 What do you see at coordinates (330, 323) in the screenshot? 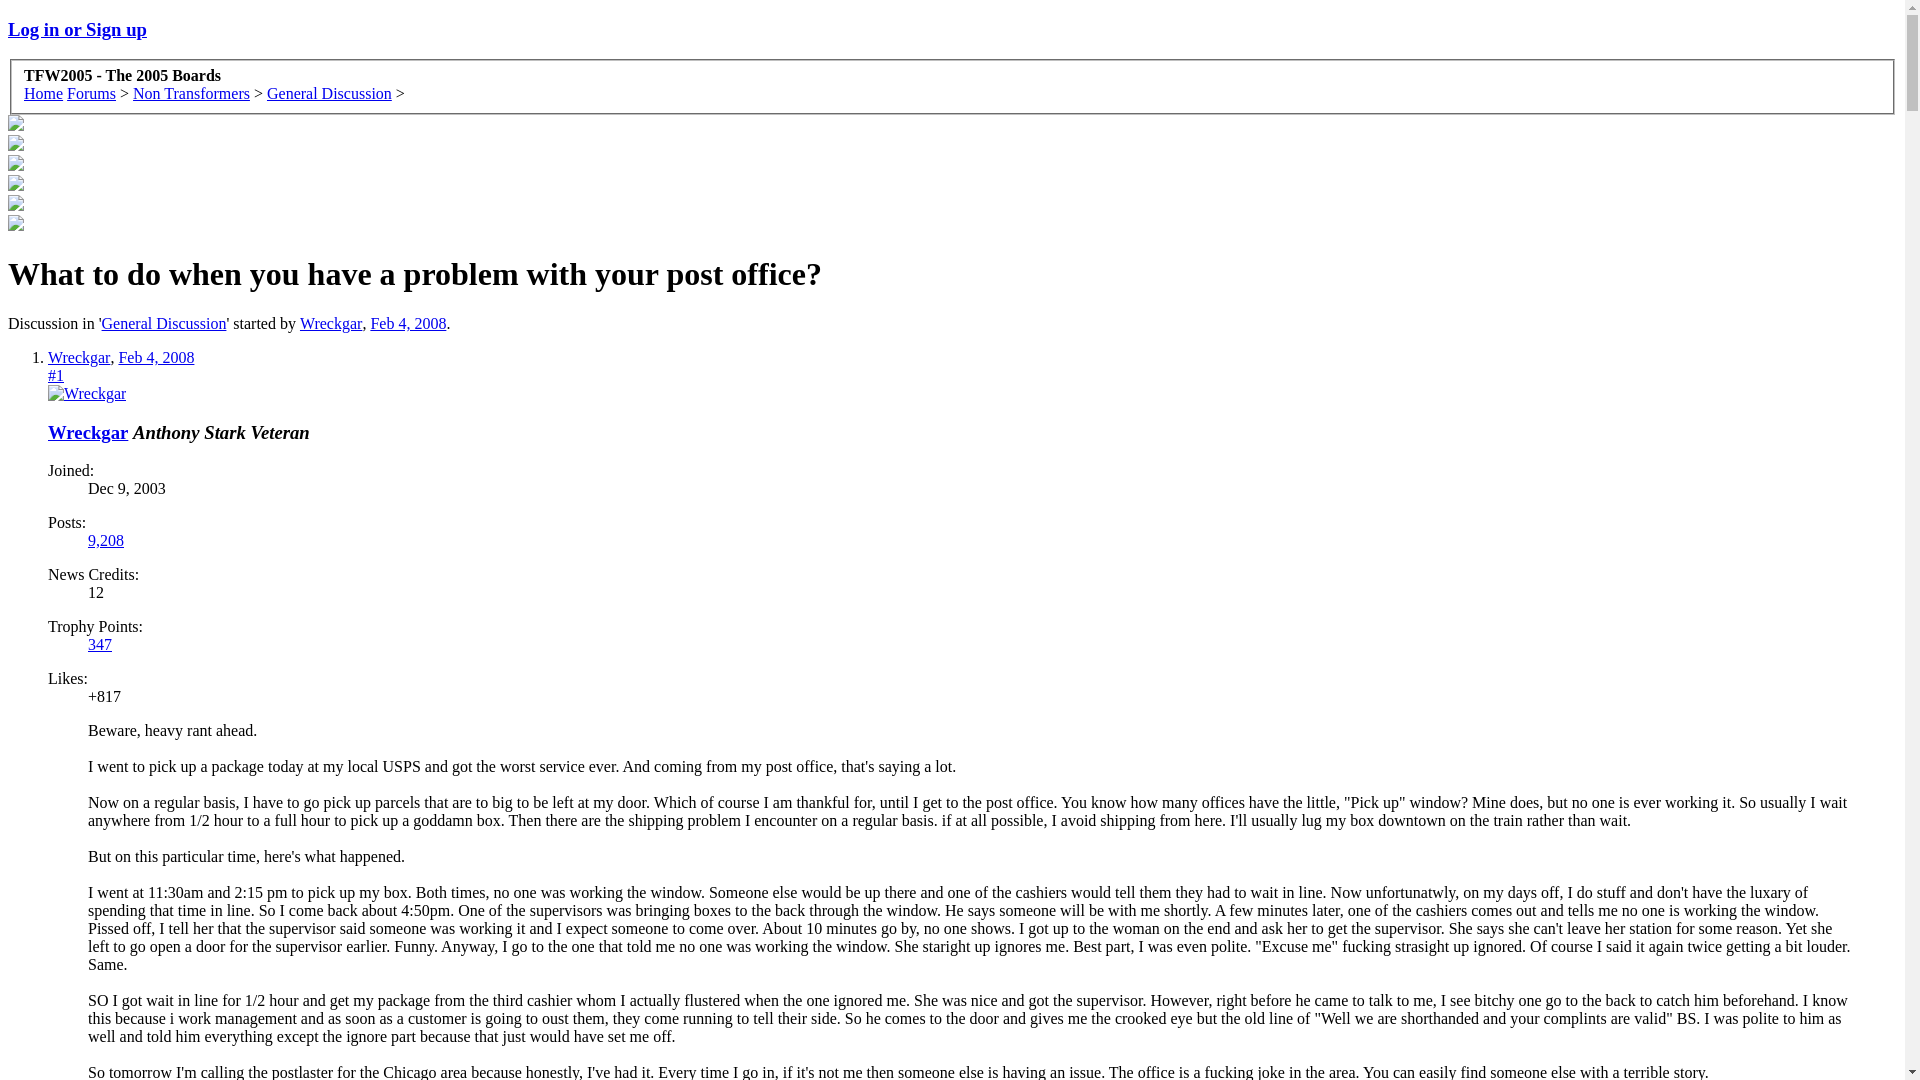
I see `Wreckgar` at bounding box center [330, 323].